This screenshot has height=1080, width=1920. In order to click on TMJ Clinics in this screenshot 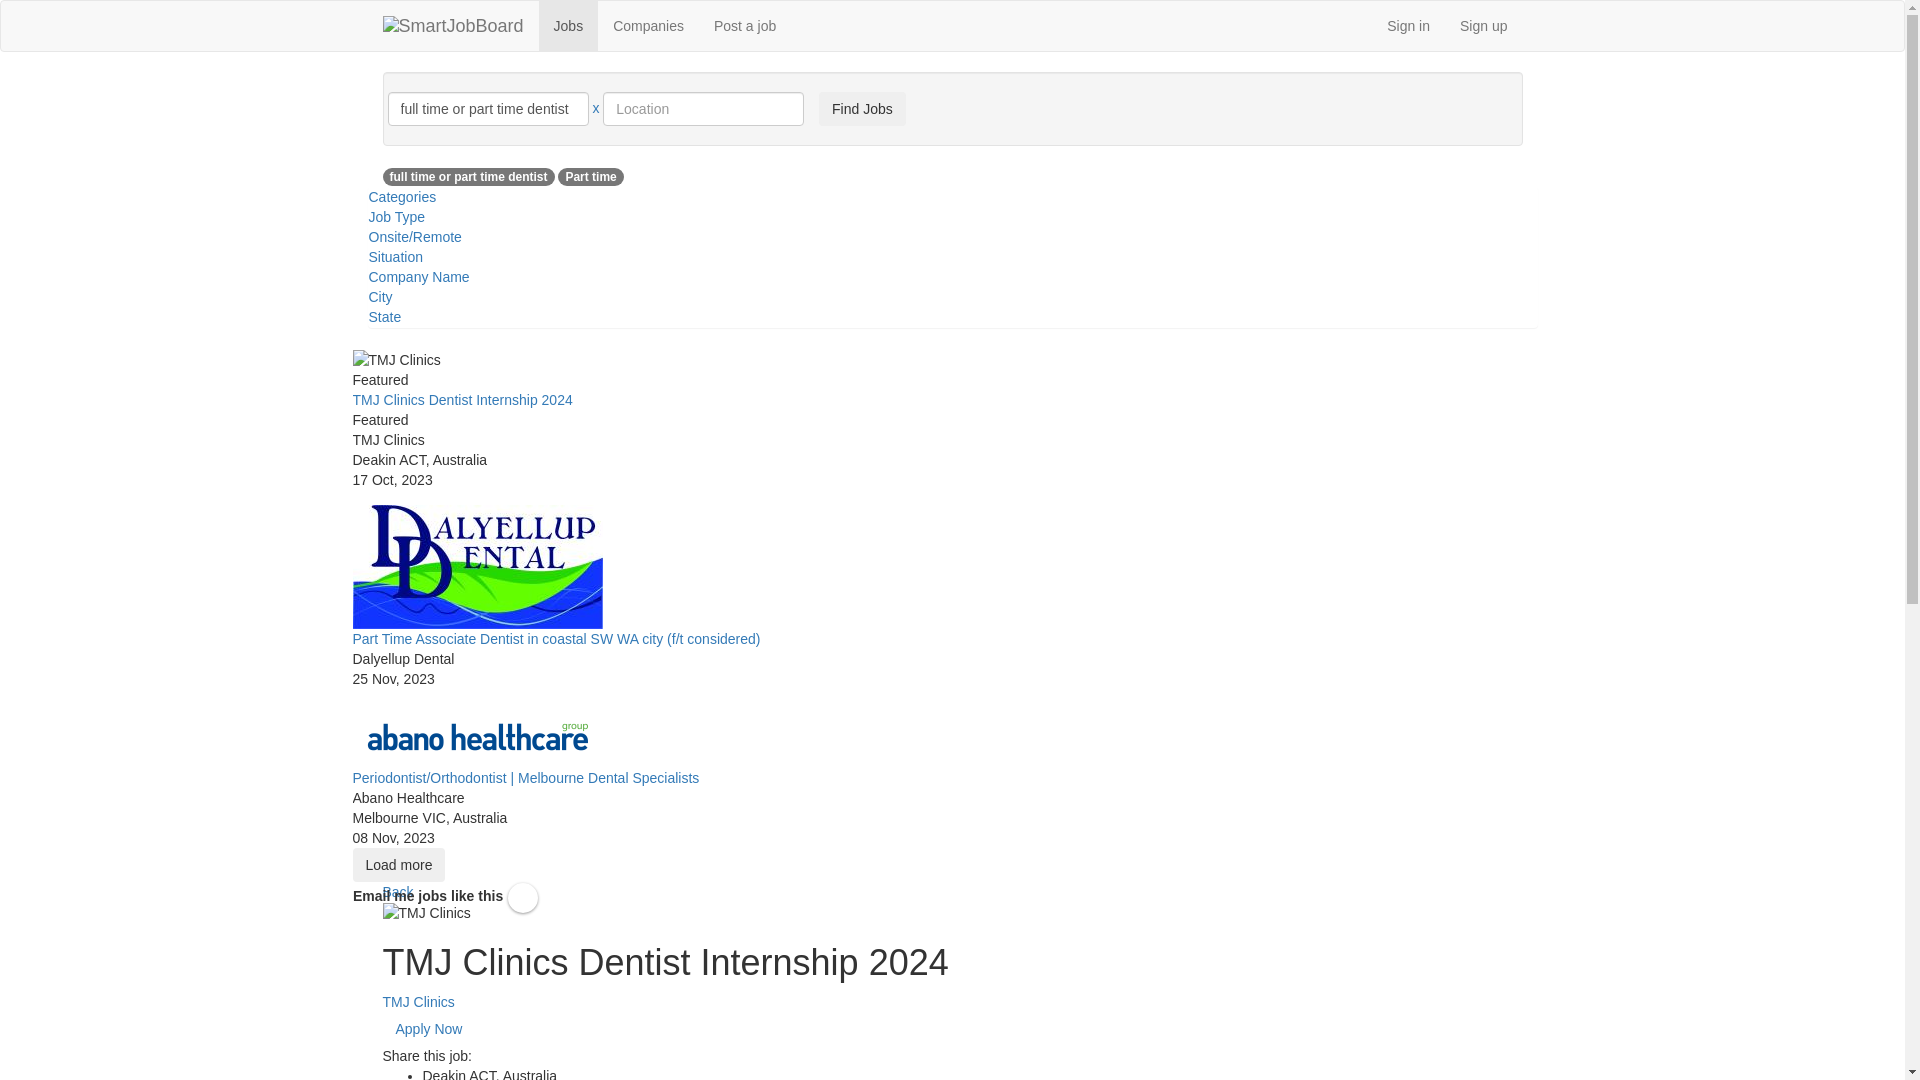, I will do `click(418, 1002)`.